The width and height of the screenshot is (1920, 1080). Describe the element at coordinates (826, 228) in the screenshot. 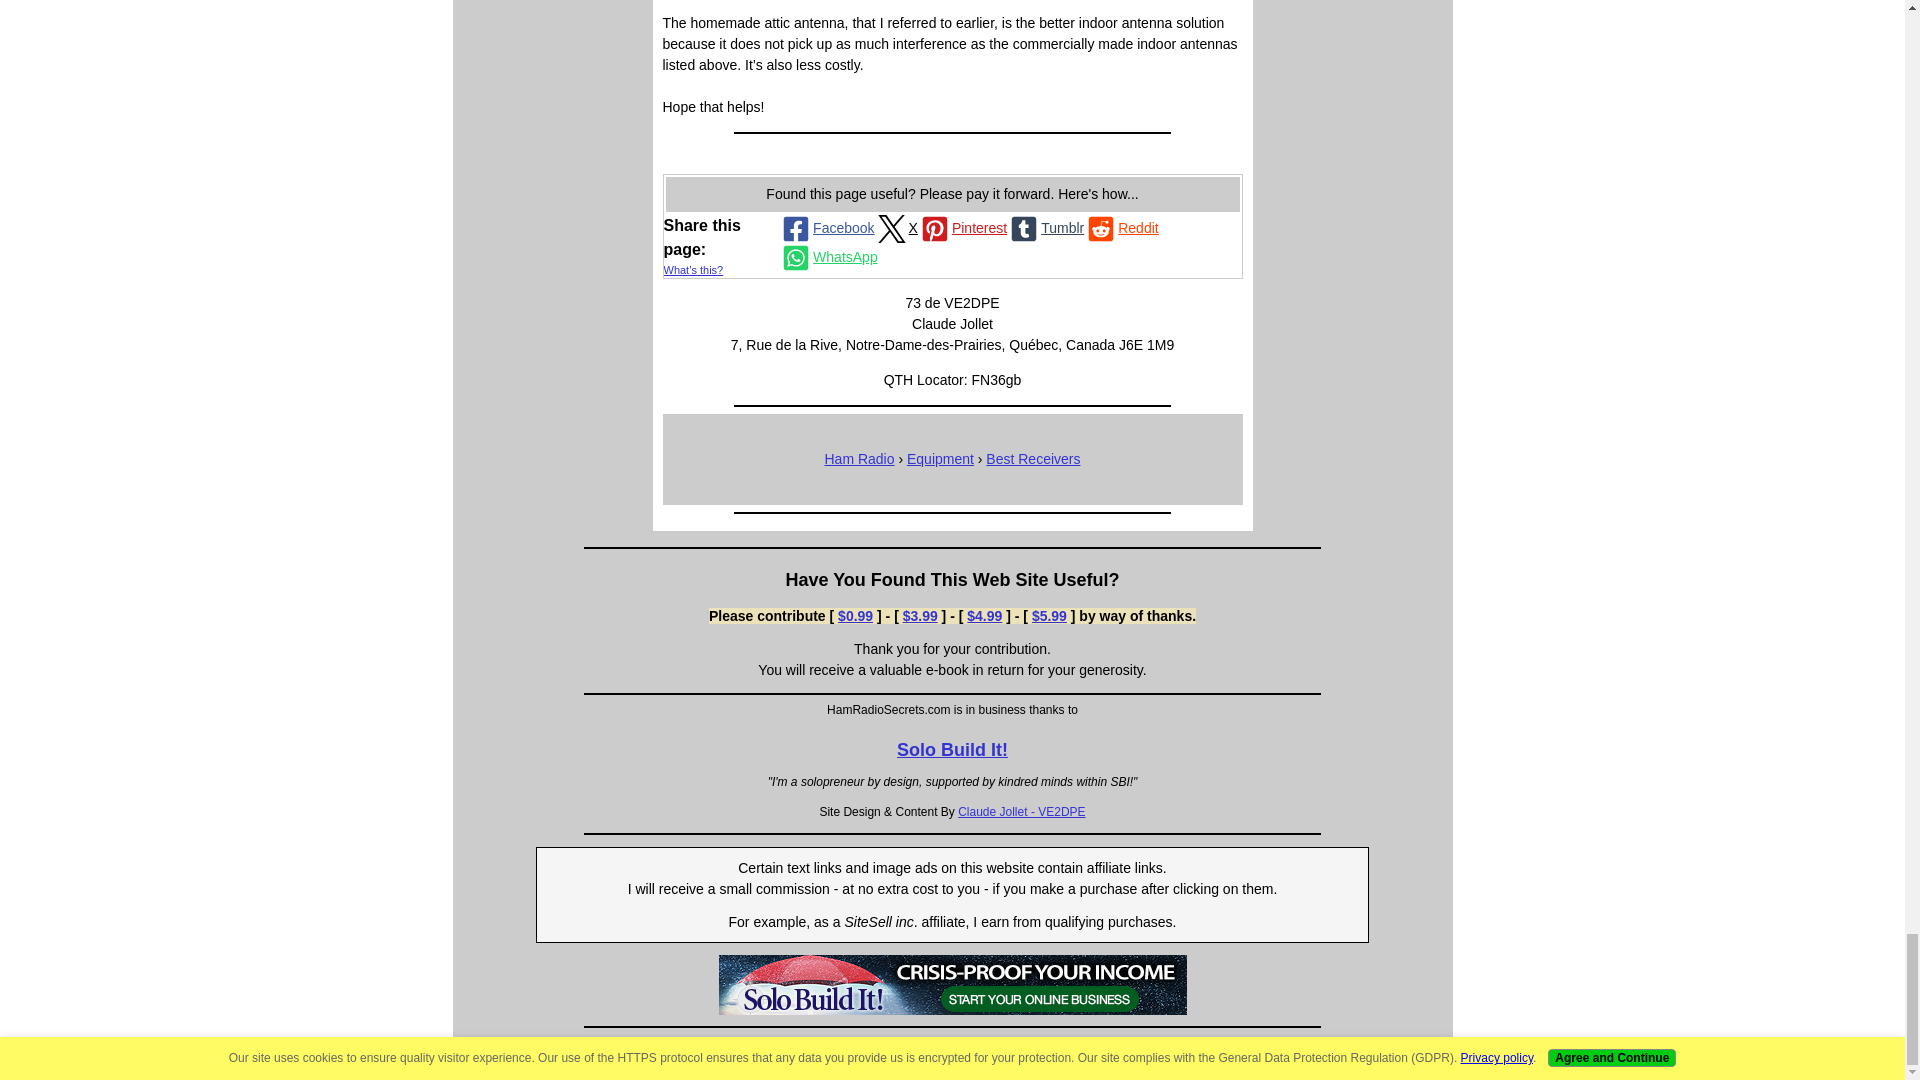

I see `Facebook` at that location.